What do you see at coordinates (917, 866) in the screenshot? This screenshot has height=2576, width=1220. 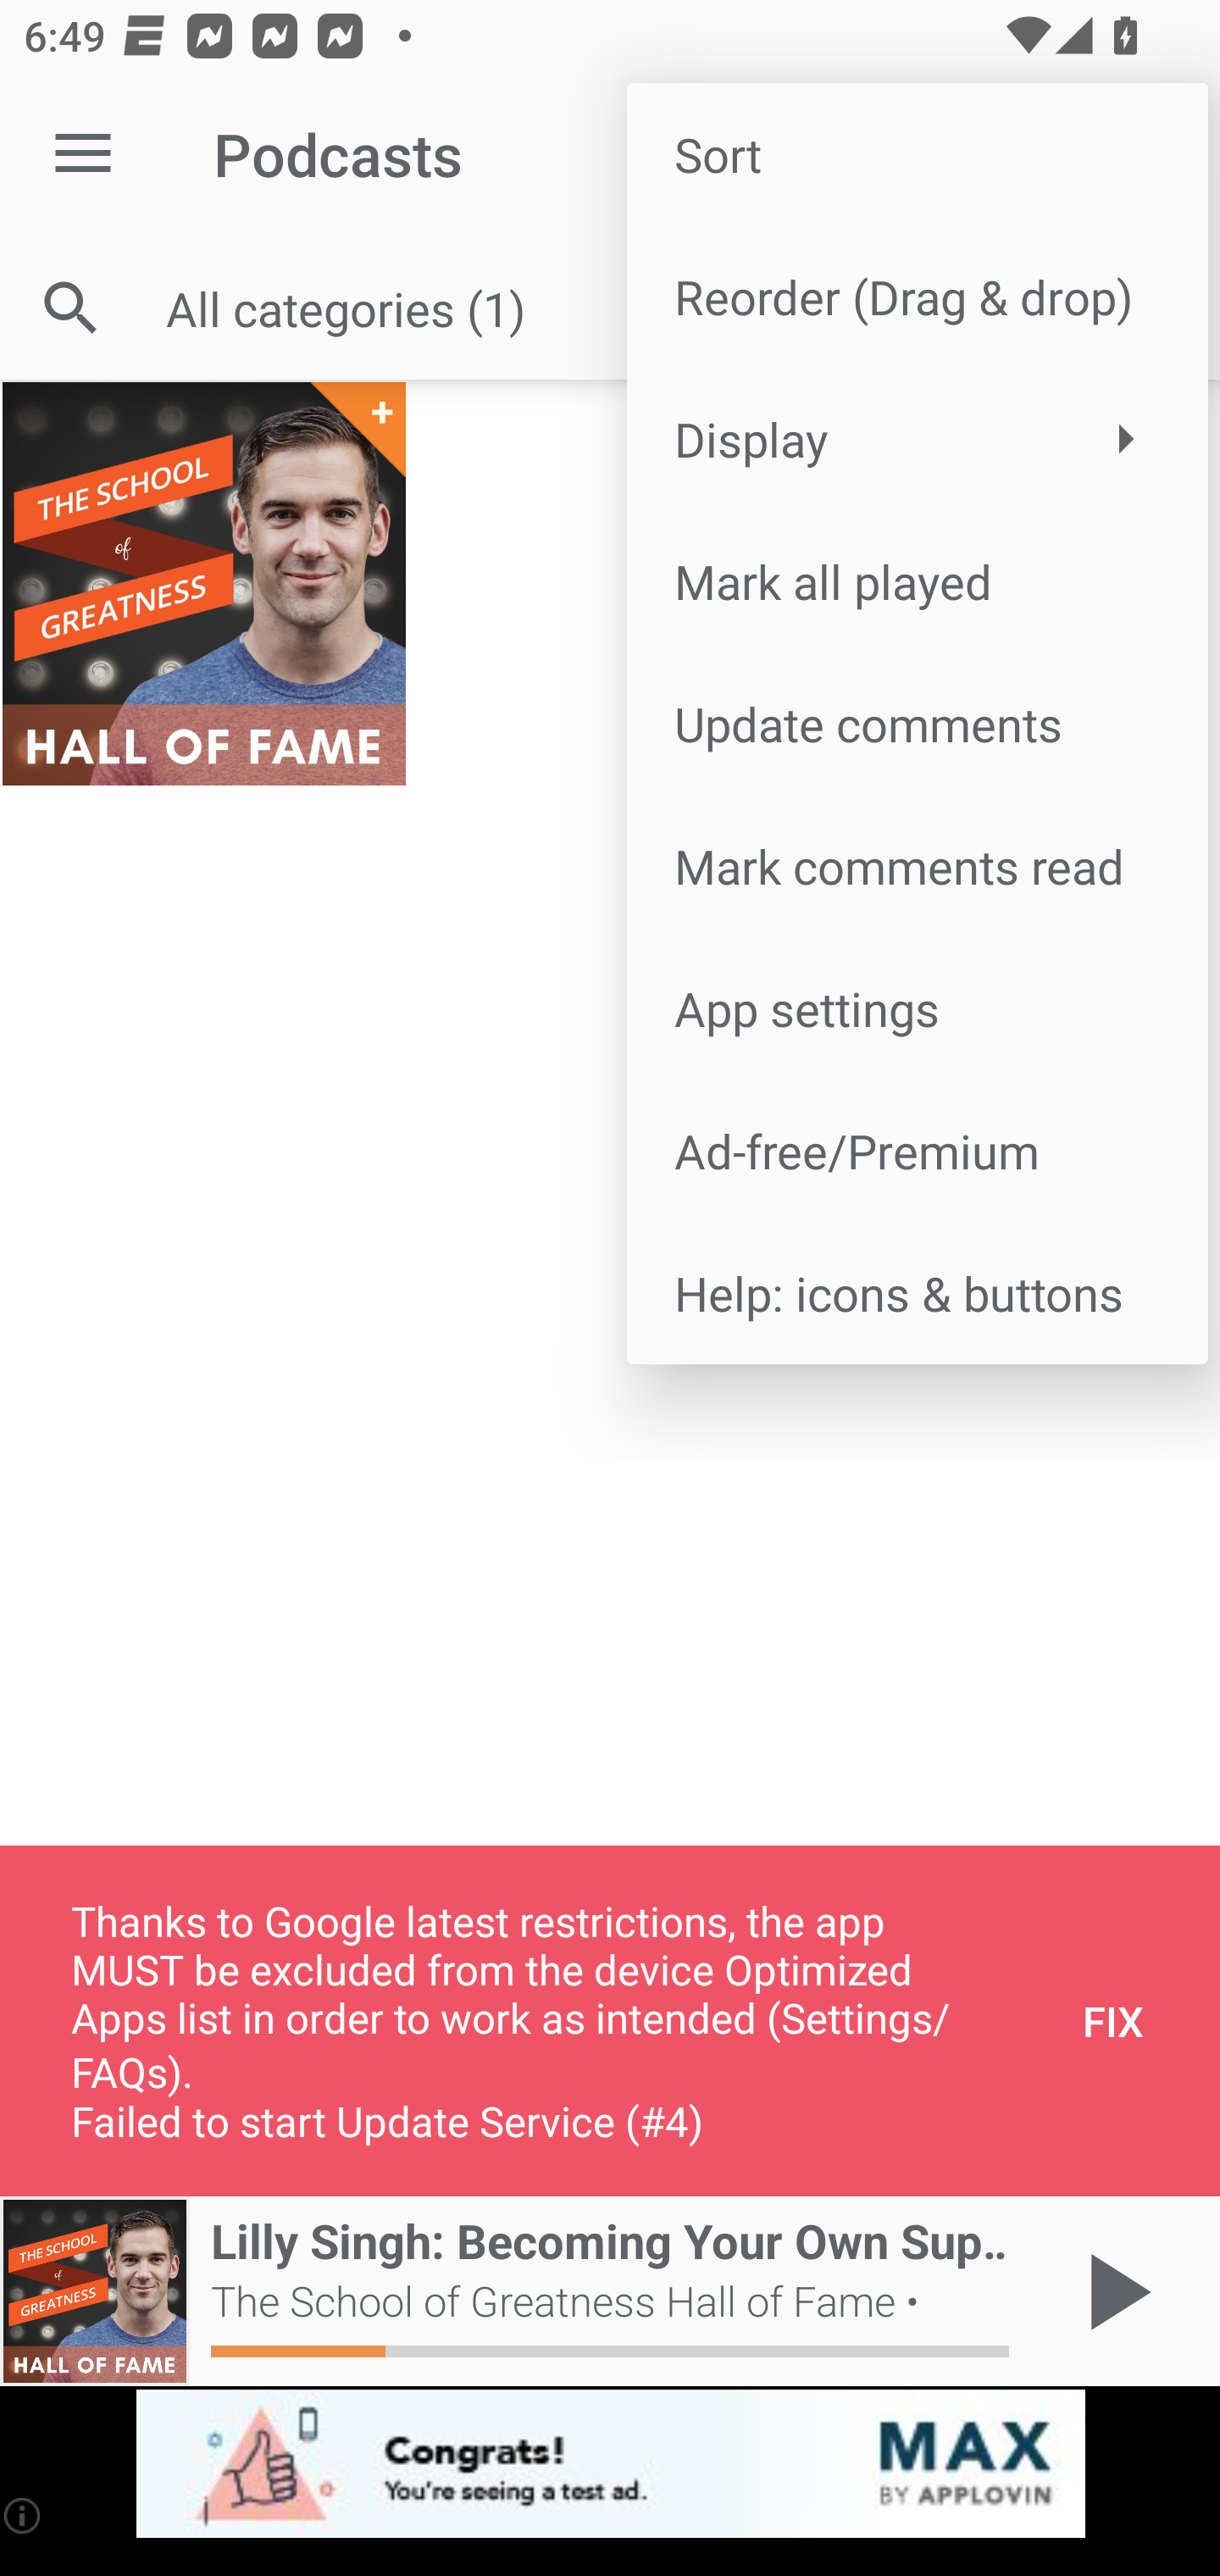 I see `Mark comments read` at bounding box center [917, 866].